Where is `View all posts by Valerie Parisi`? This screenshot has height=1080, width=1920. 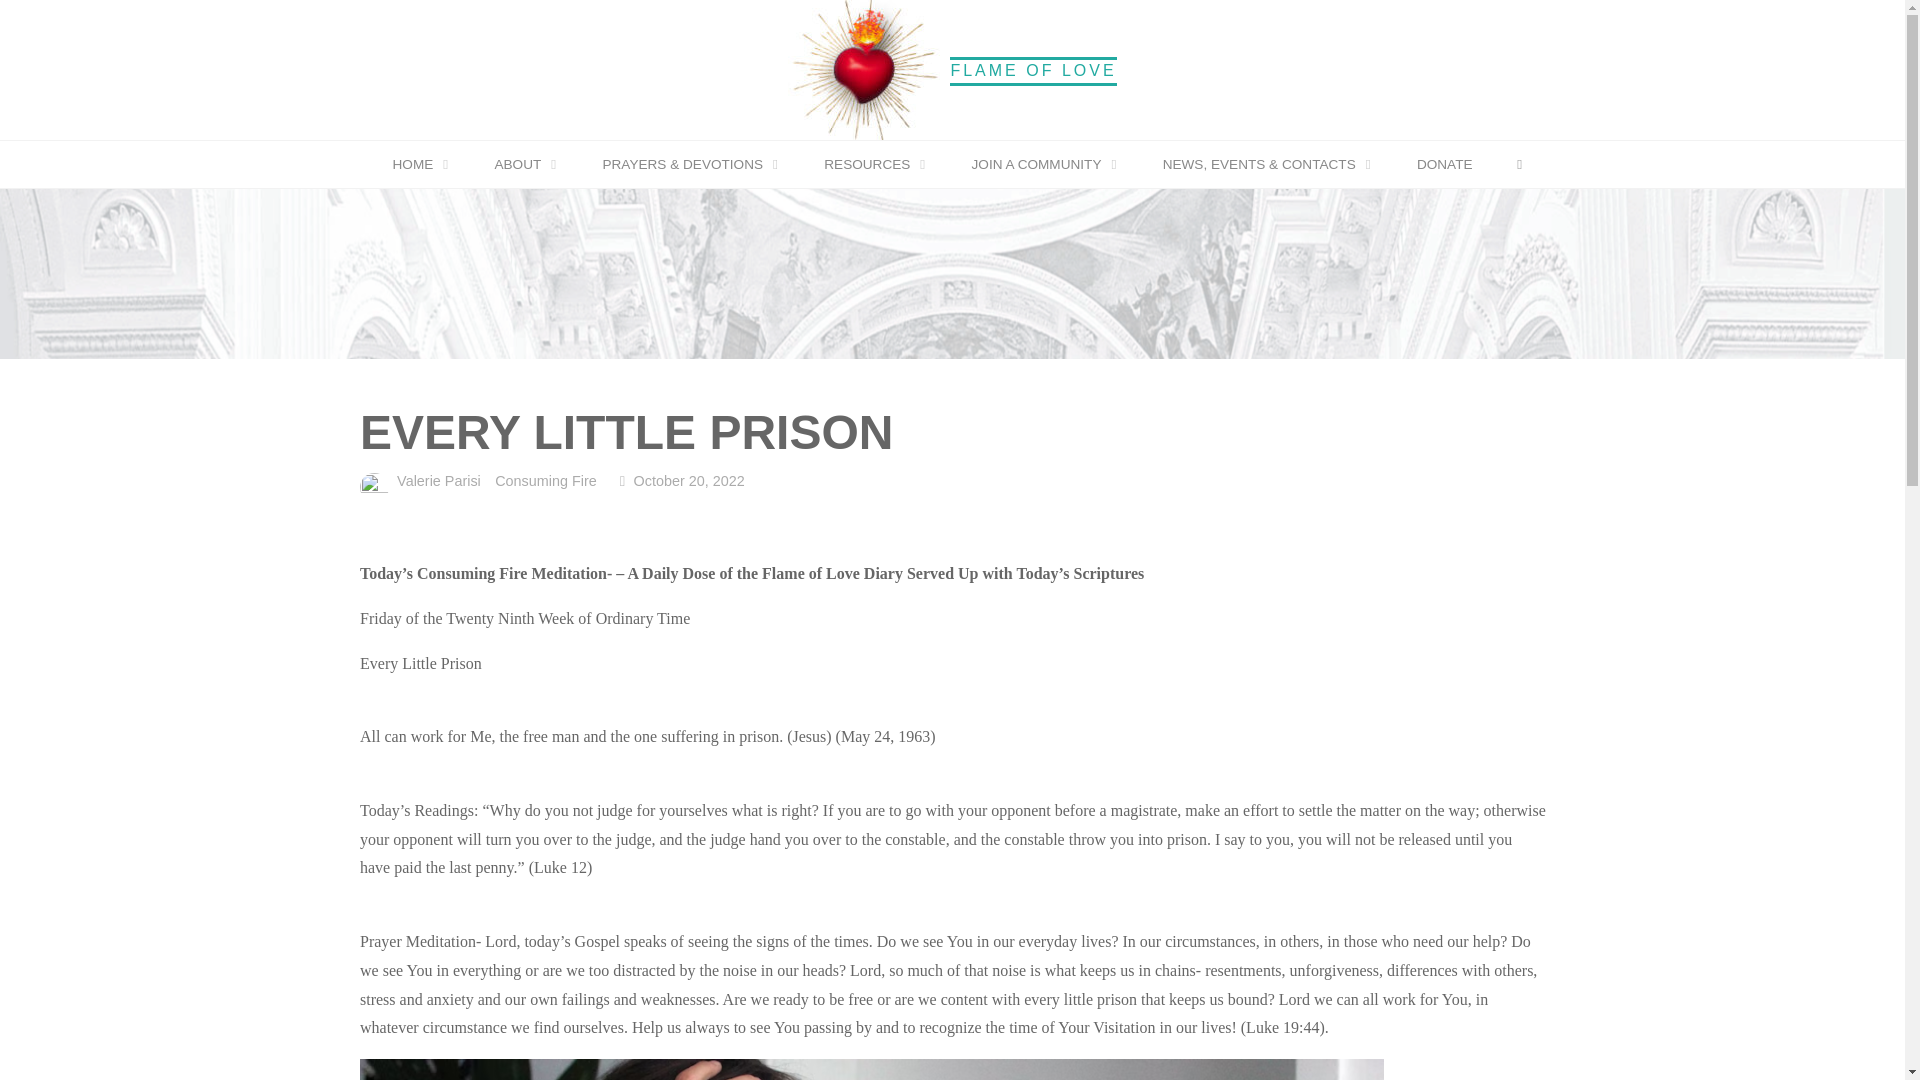
View all posts by Valerie Parisi is located at coordinates (437, 482).